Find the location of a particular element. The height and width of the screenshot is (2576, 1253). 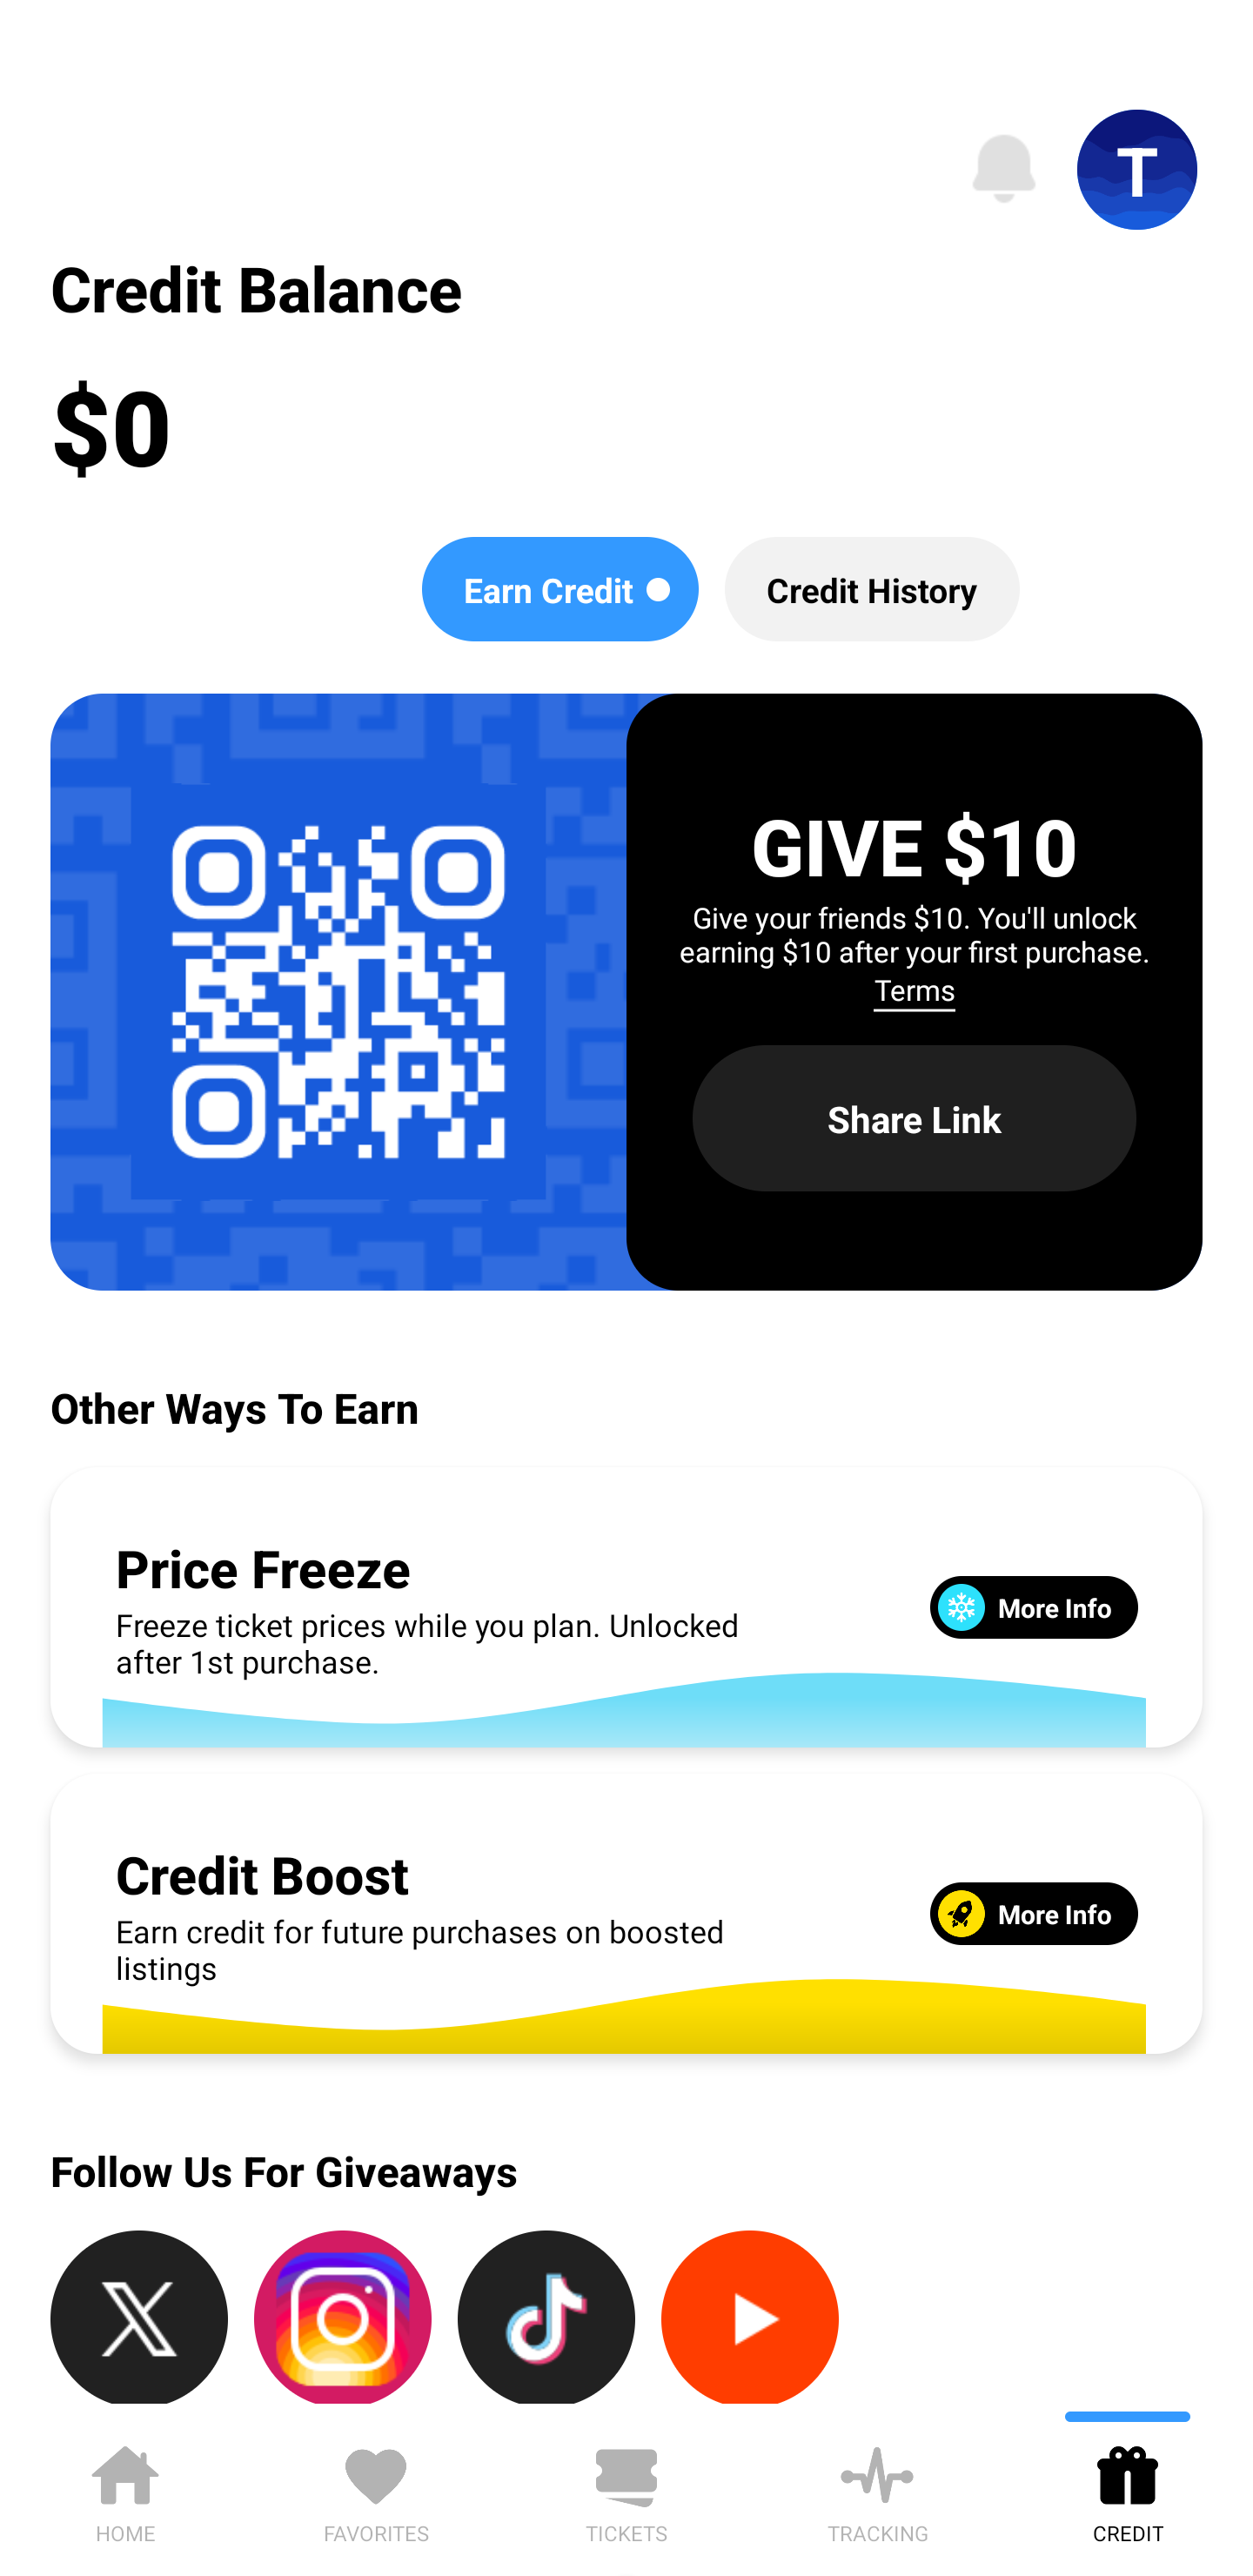

Instagram is located at coordinates (343, 2317).